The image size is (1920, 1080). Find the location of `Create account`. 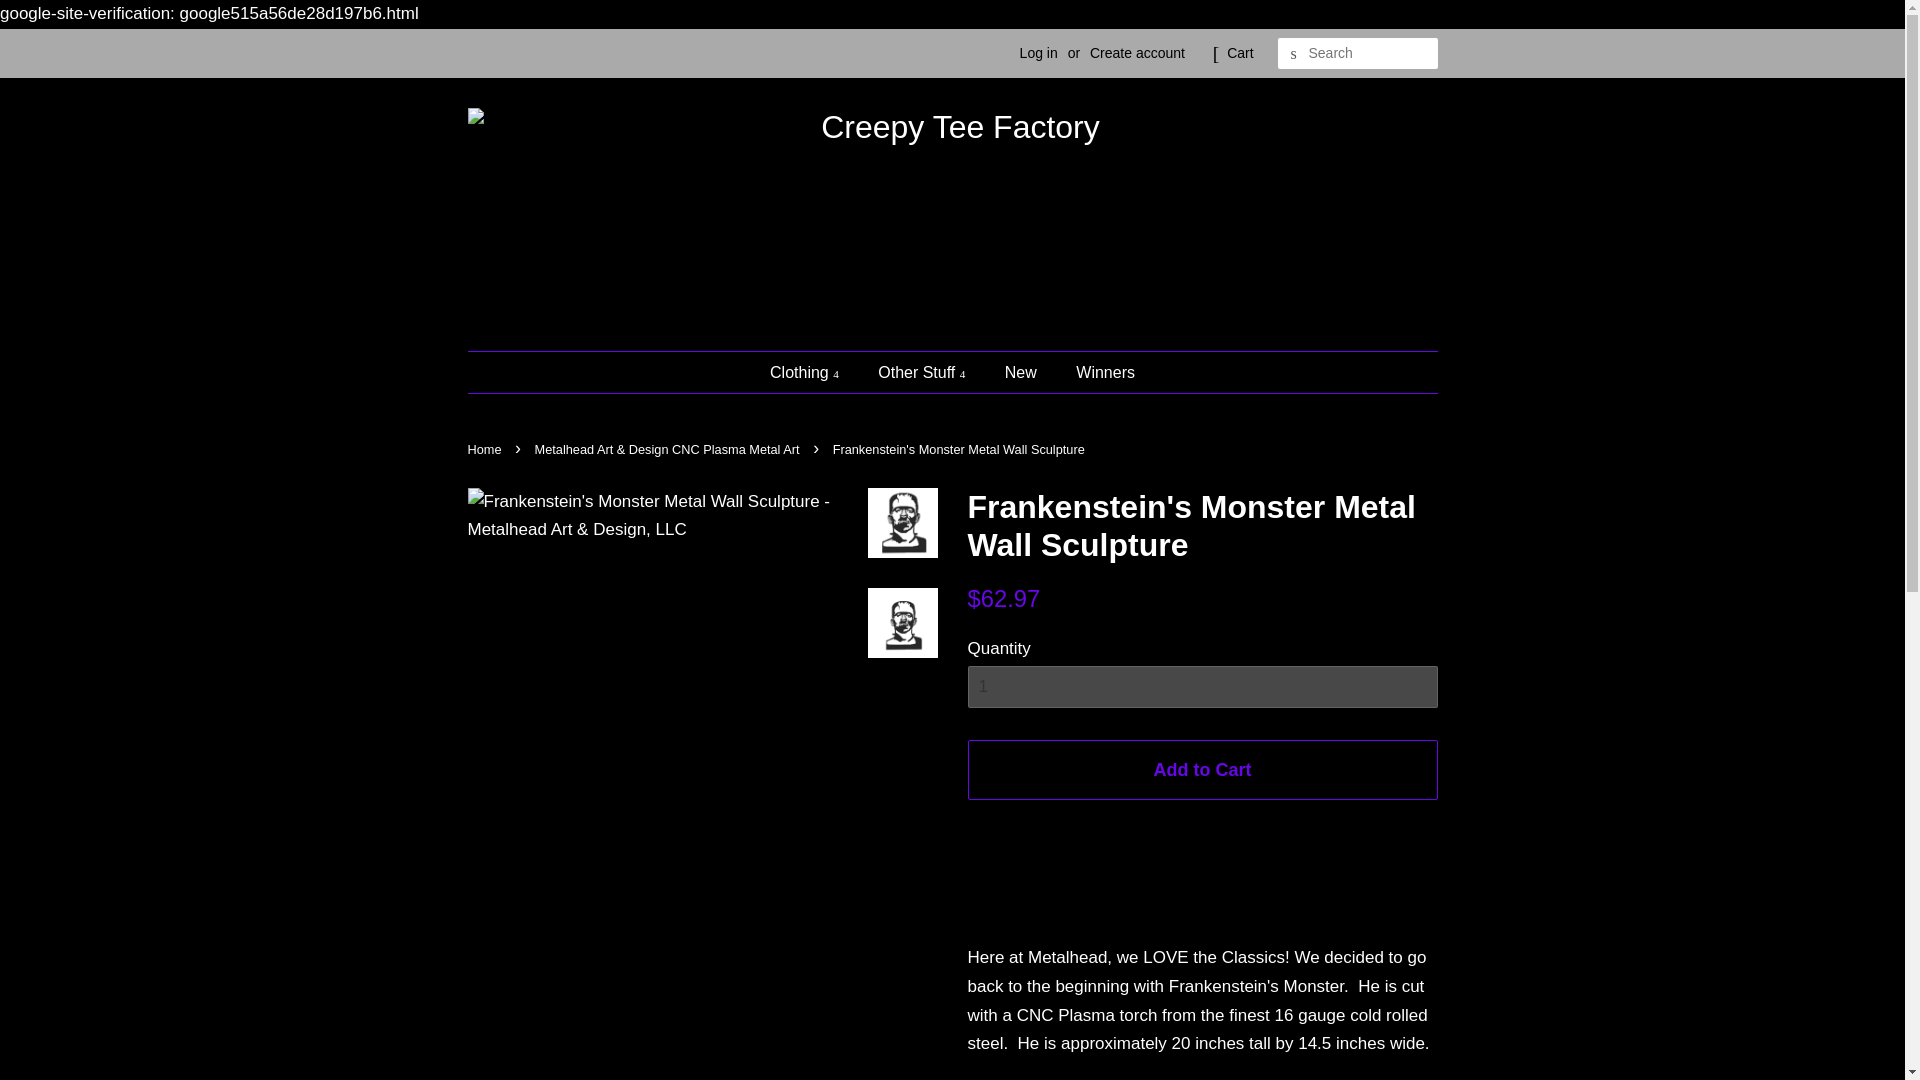

Create account is located at coordinates (1137, 52).